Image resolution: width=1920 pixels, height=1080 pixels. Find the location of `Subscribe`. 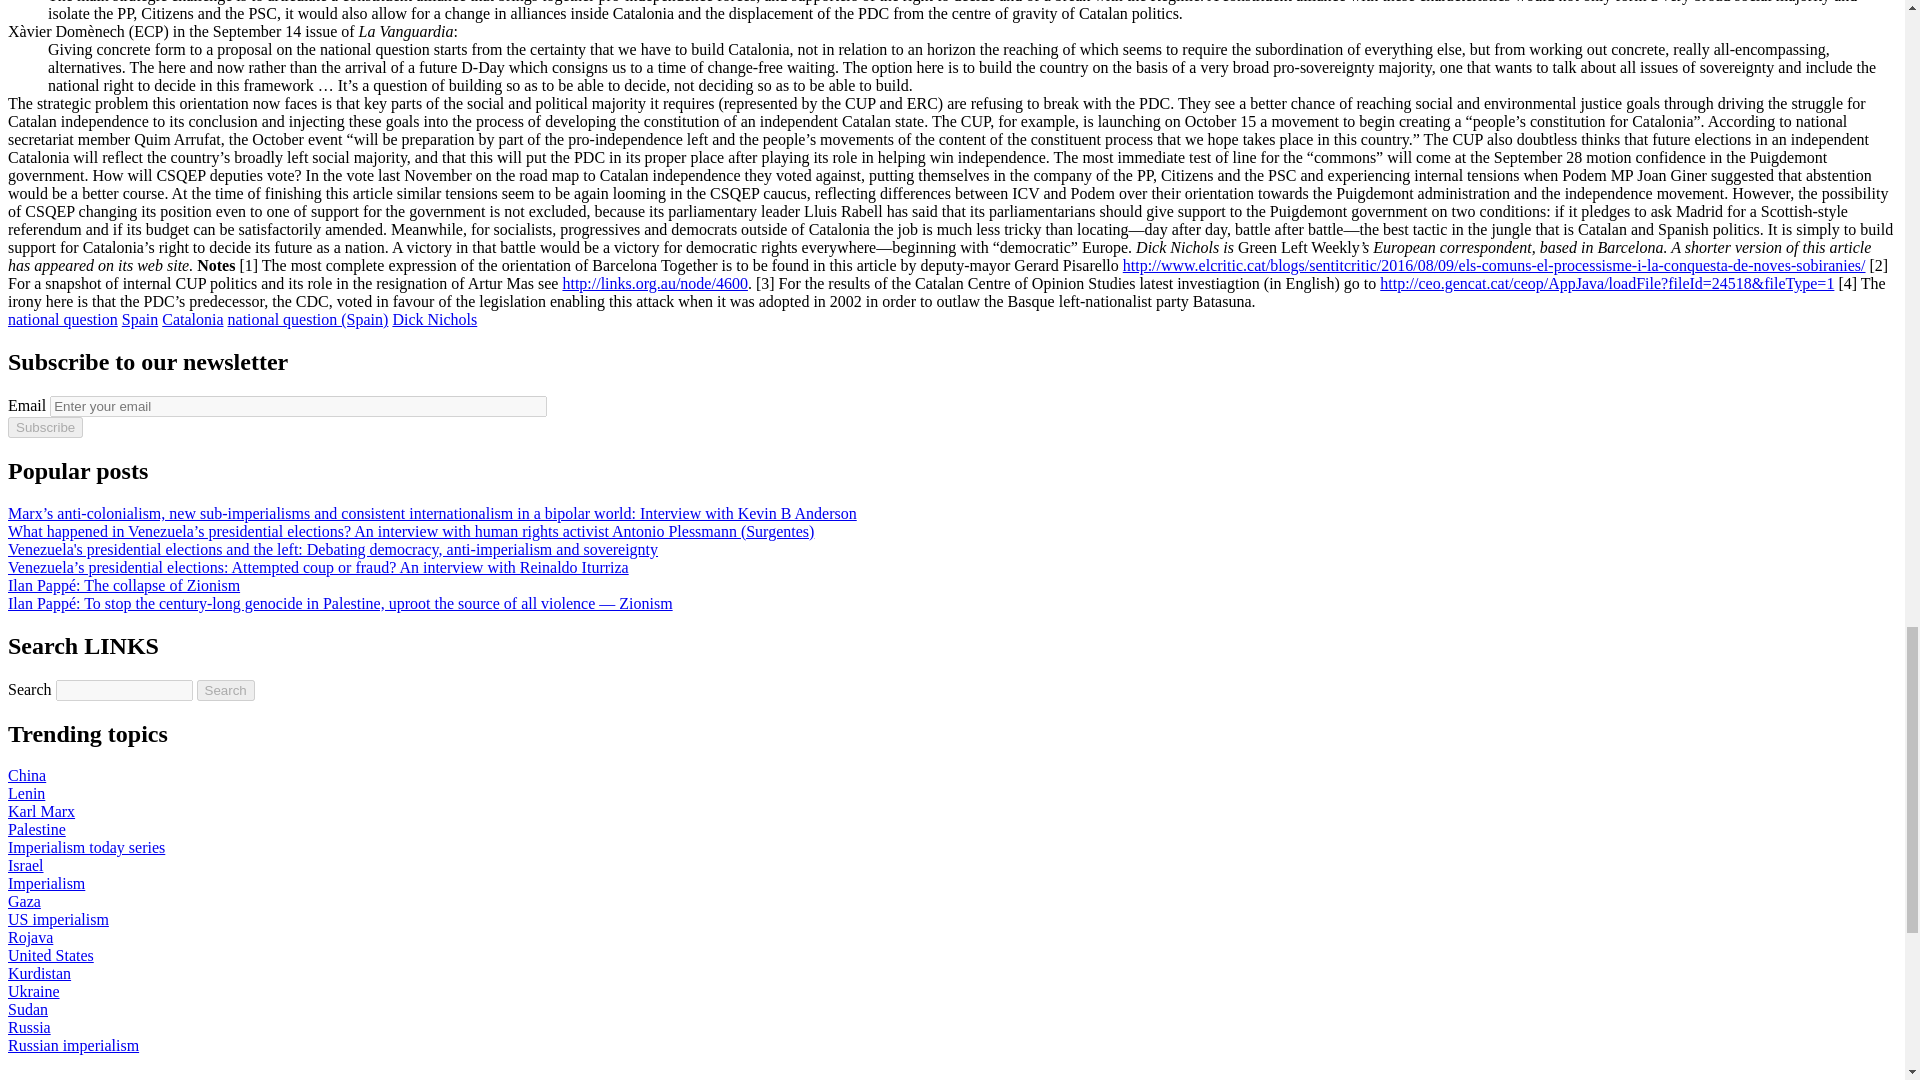

Subscribe is located at coordinates (44, 427).